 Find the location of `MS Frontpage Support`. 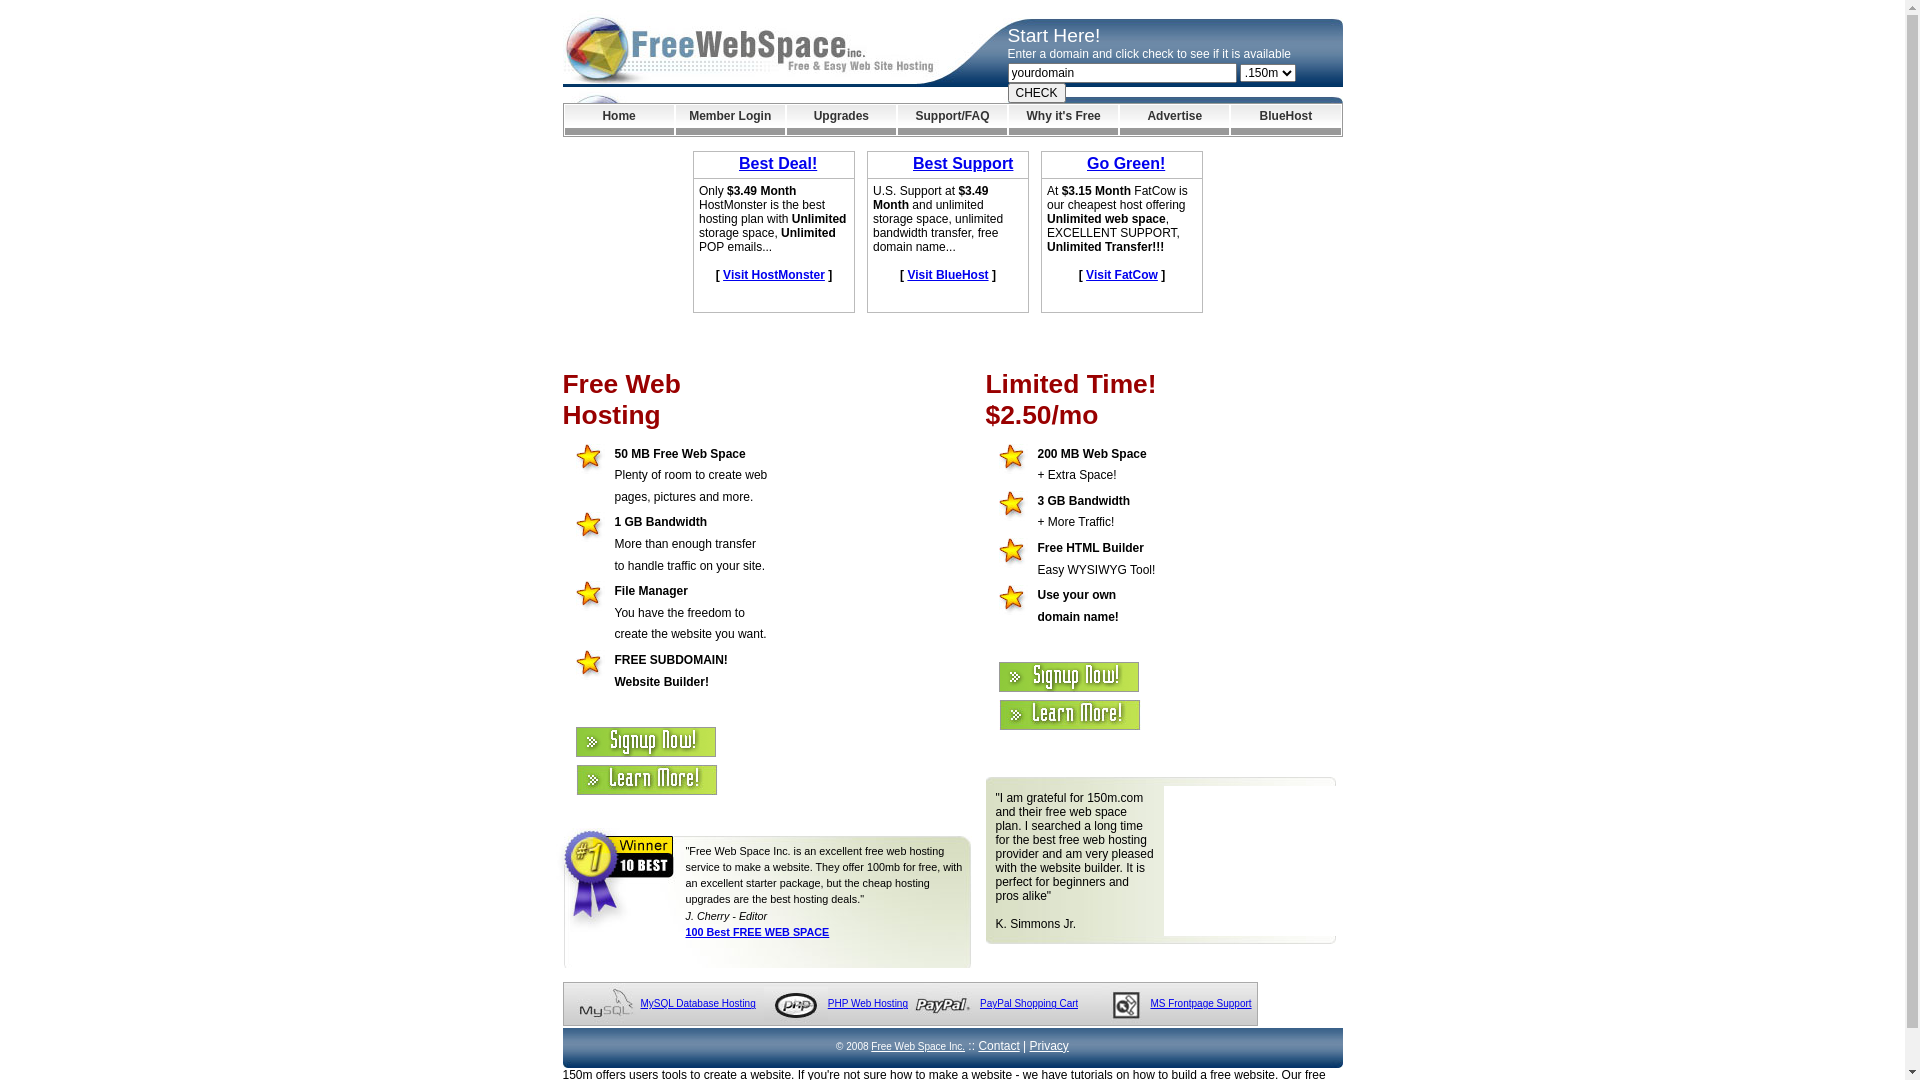

MS Frontpage Support is located at coordinates (1200, 1004).